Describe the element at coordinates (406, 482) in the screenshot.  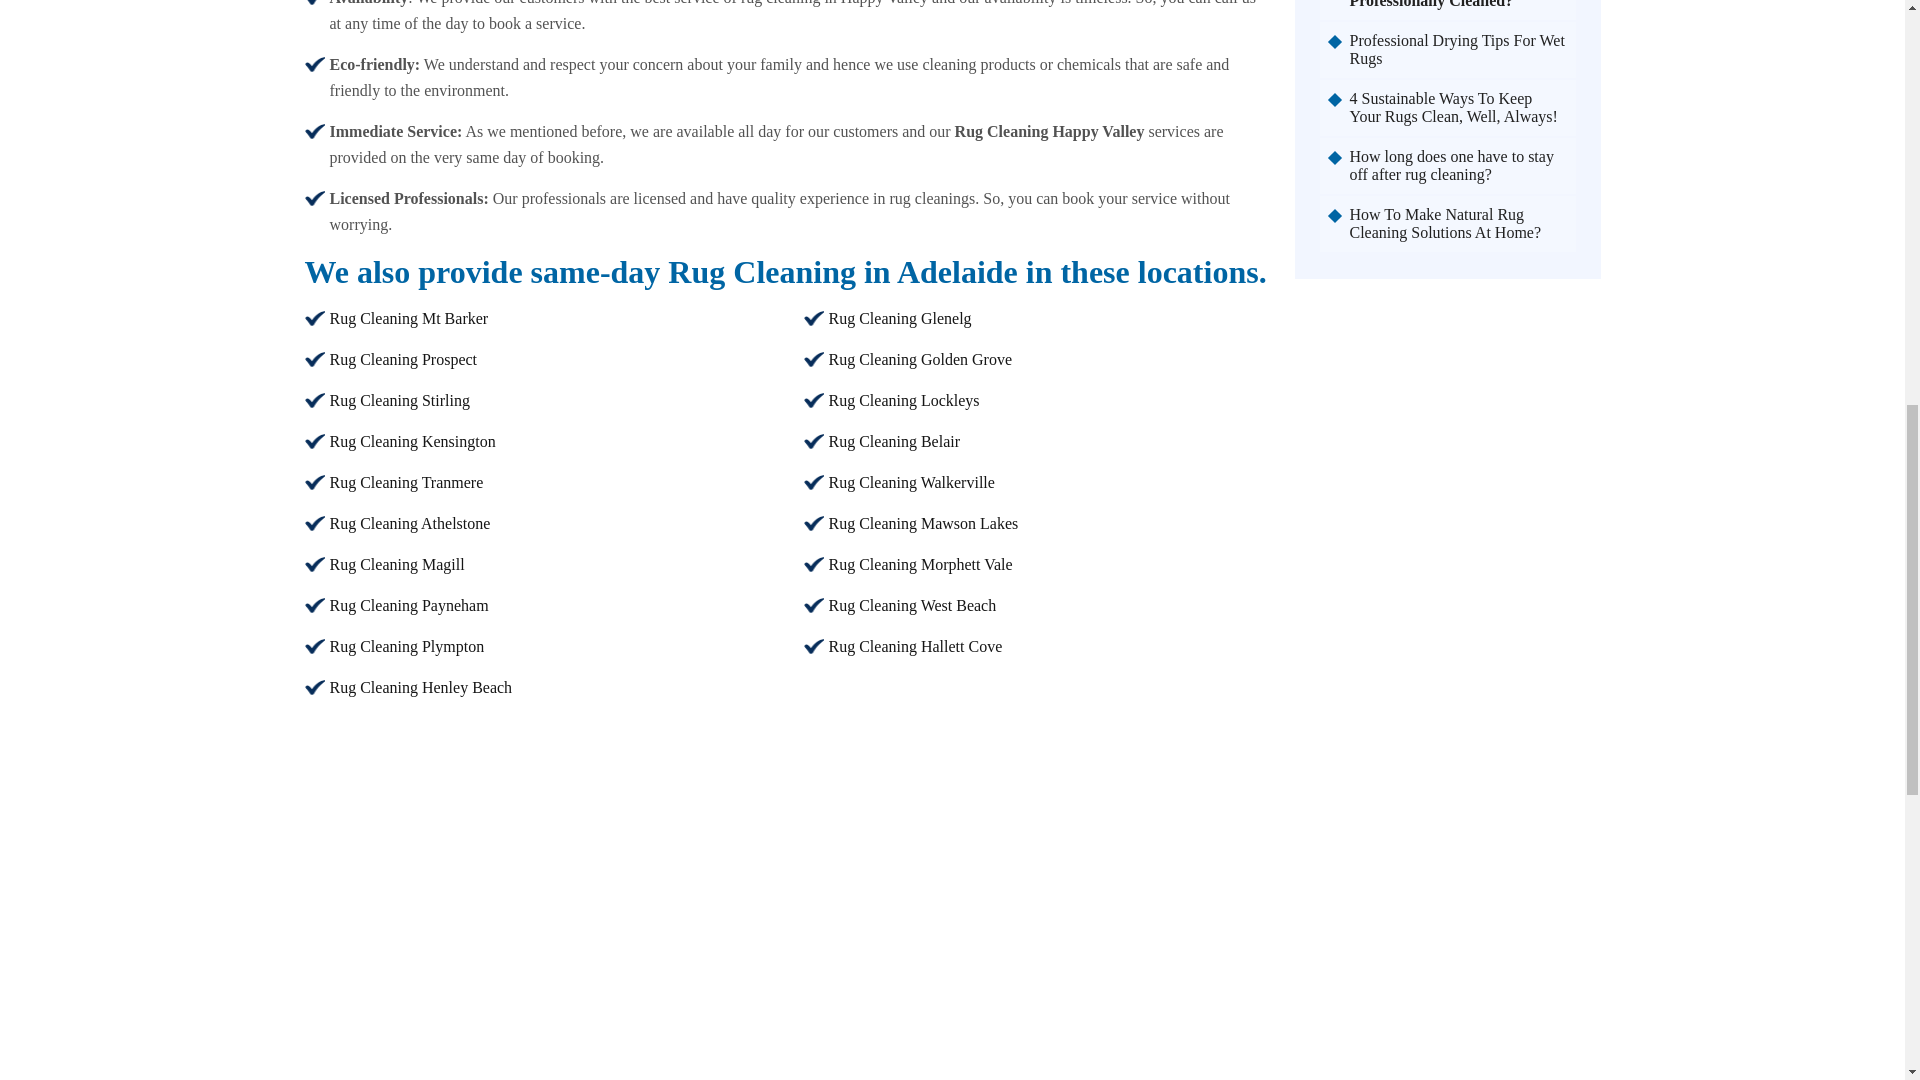
I see `Rug Cleaning Tranmere` at that location.